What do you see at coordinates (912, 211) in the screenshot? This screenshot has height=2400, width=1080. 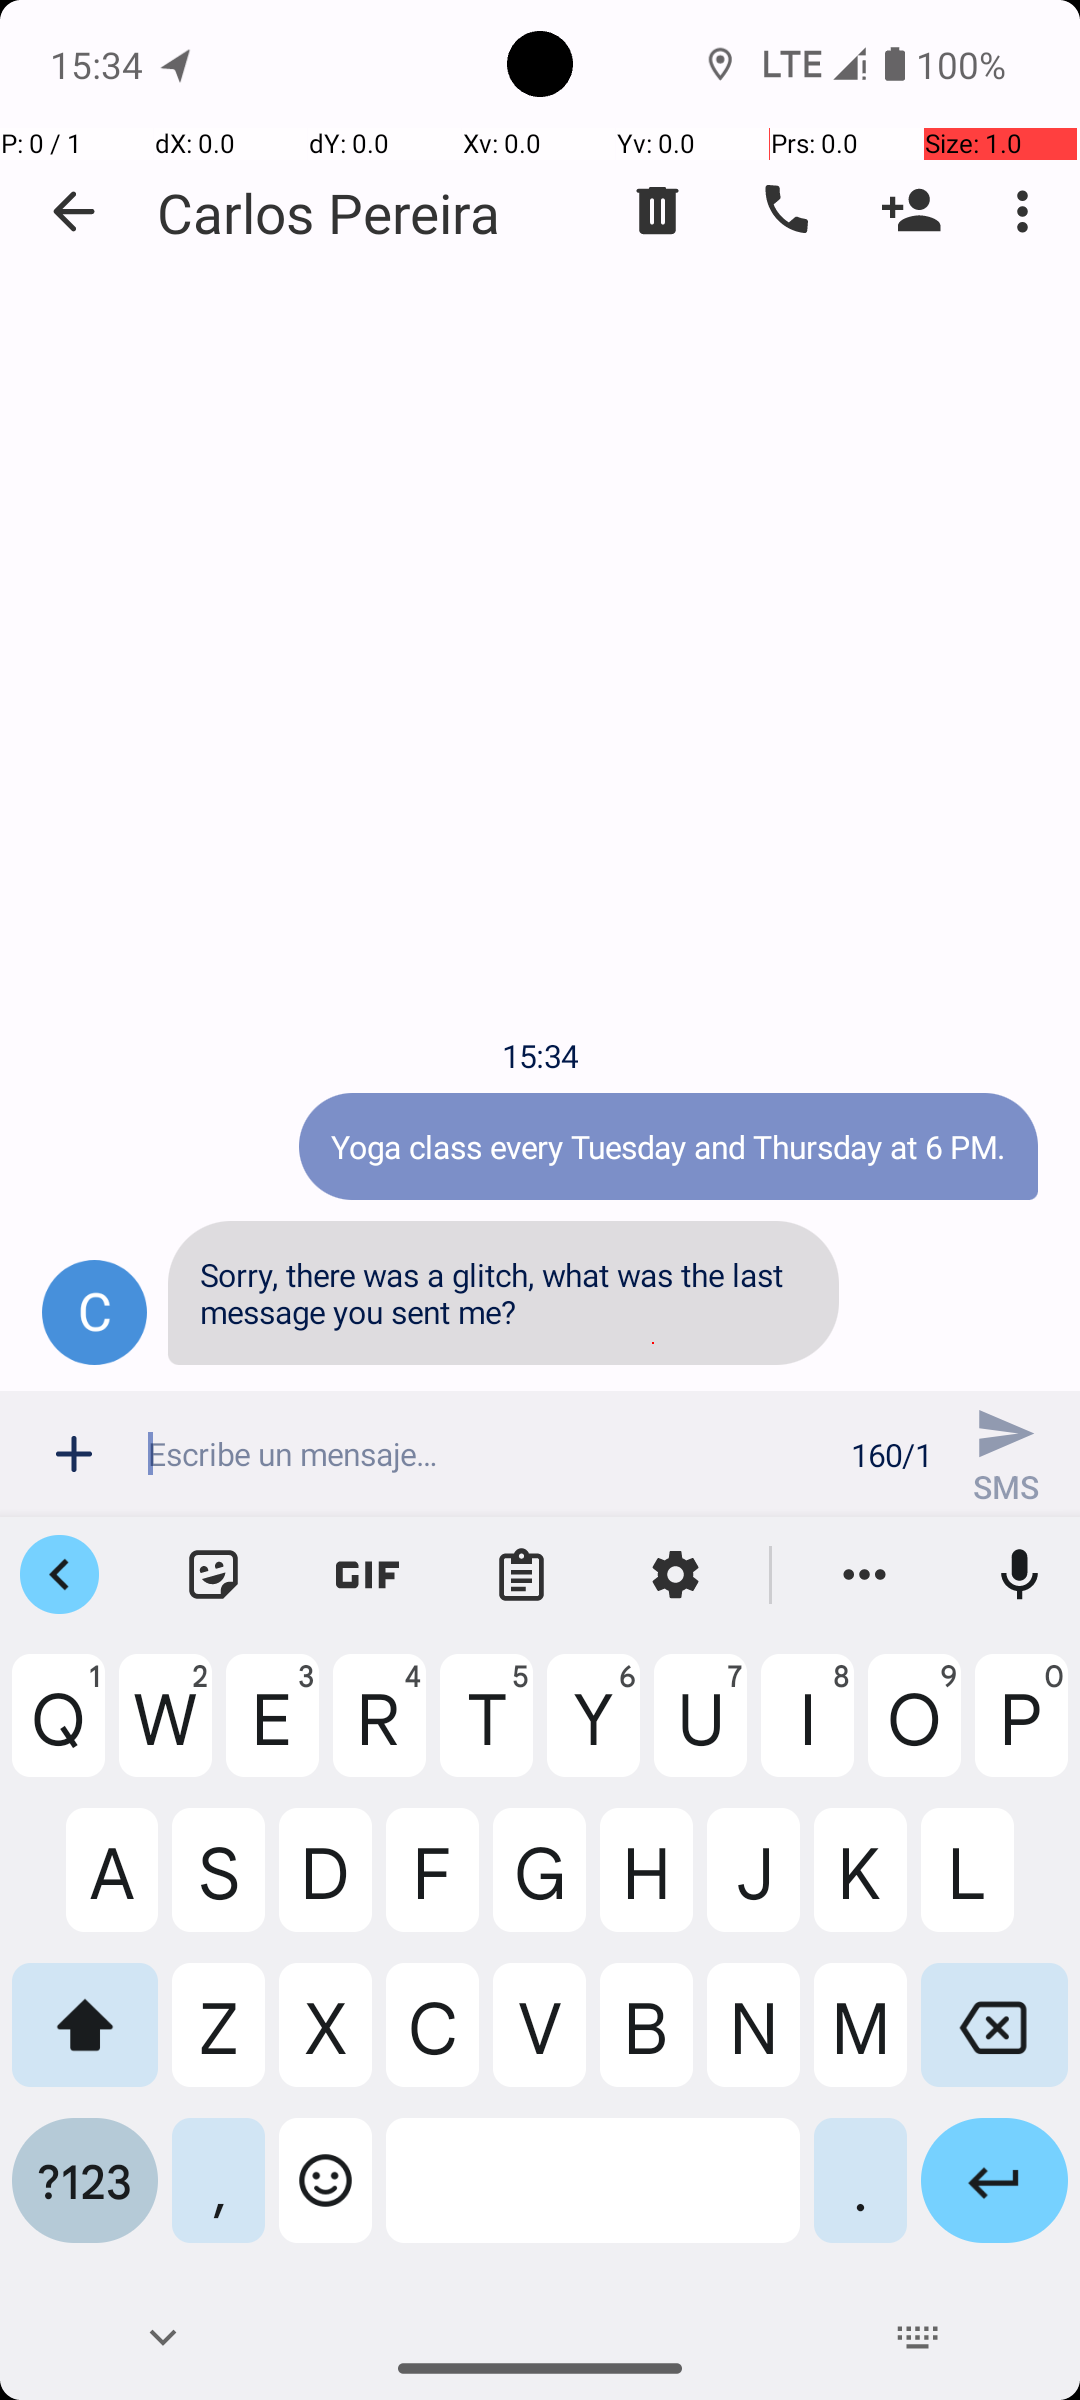 I see `Añadir persona` at bounding box center [912, 211].